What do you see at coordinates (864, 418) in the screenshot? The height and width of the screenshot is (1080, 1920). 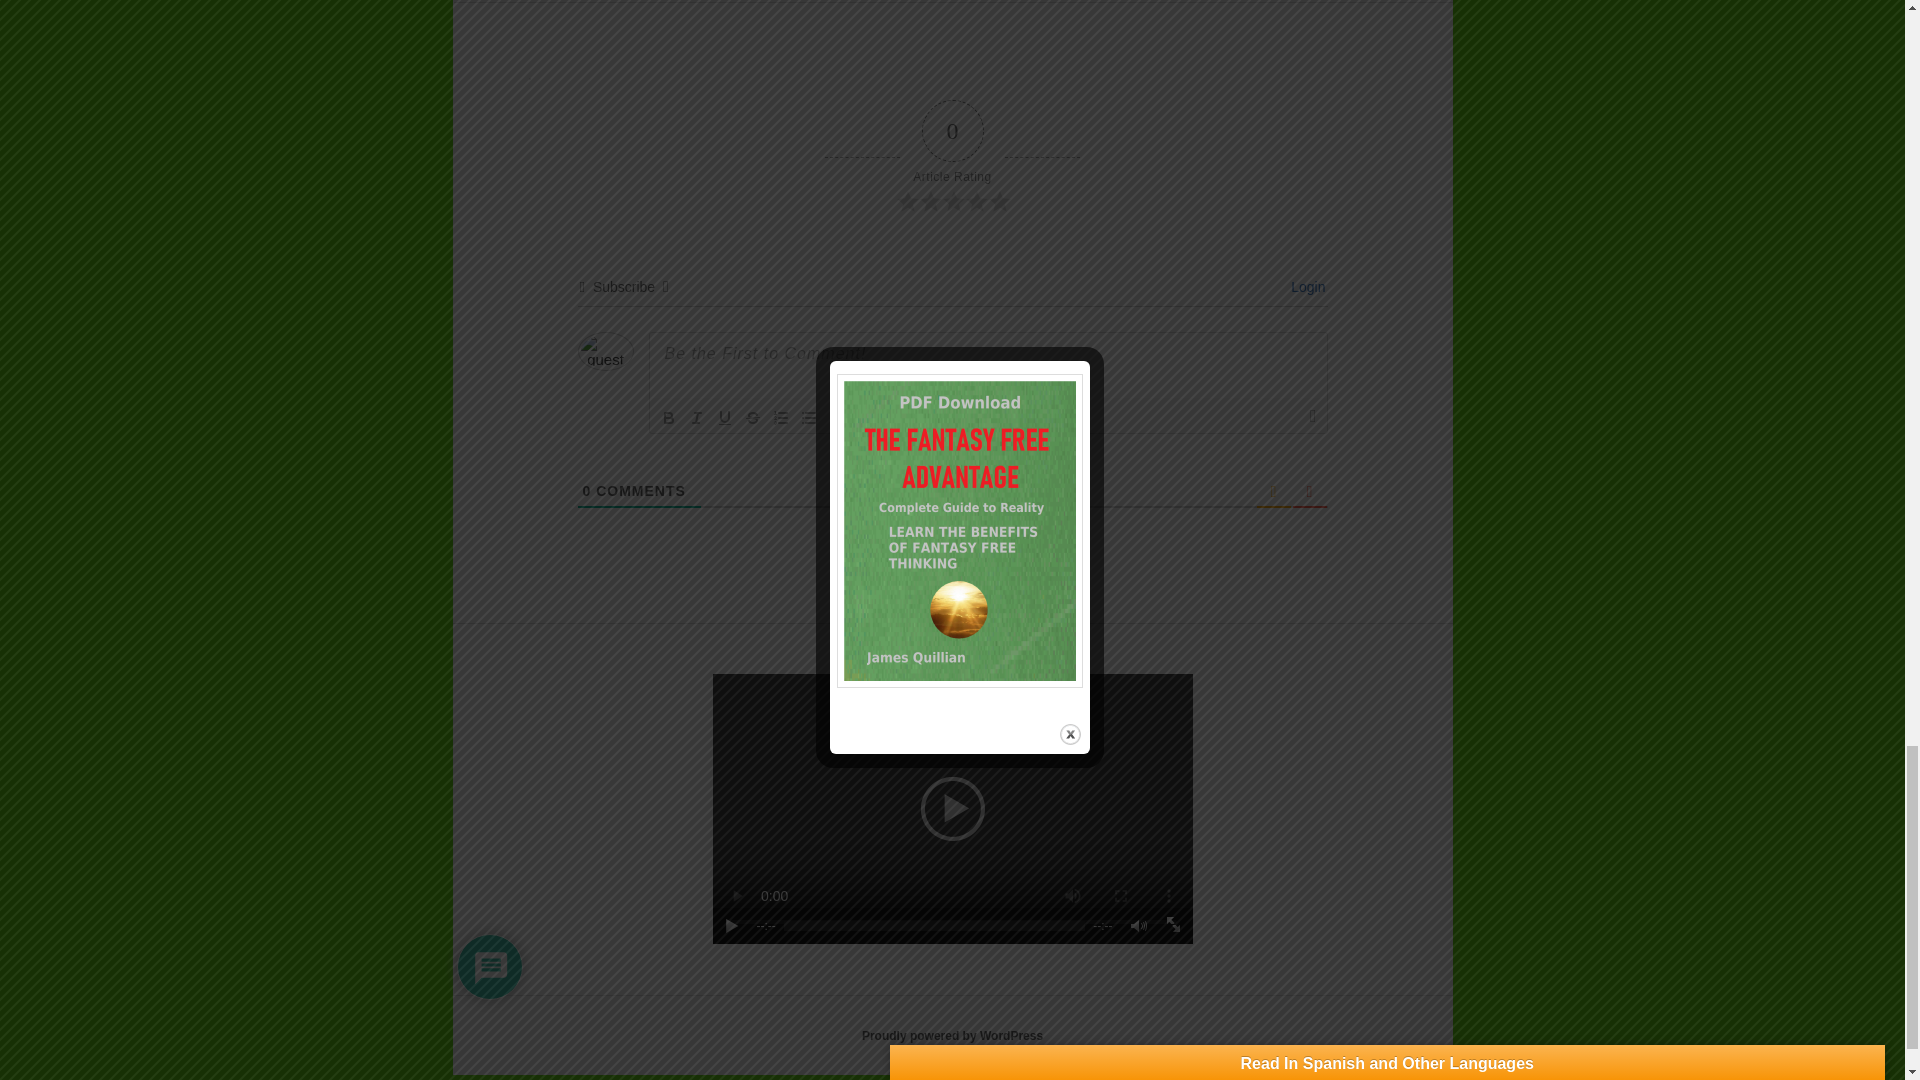 I see `Code Block` at bounding box center [864, 418].